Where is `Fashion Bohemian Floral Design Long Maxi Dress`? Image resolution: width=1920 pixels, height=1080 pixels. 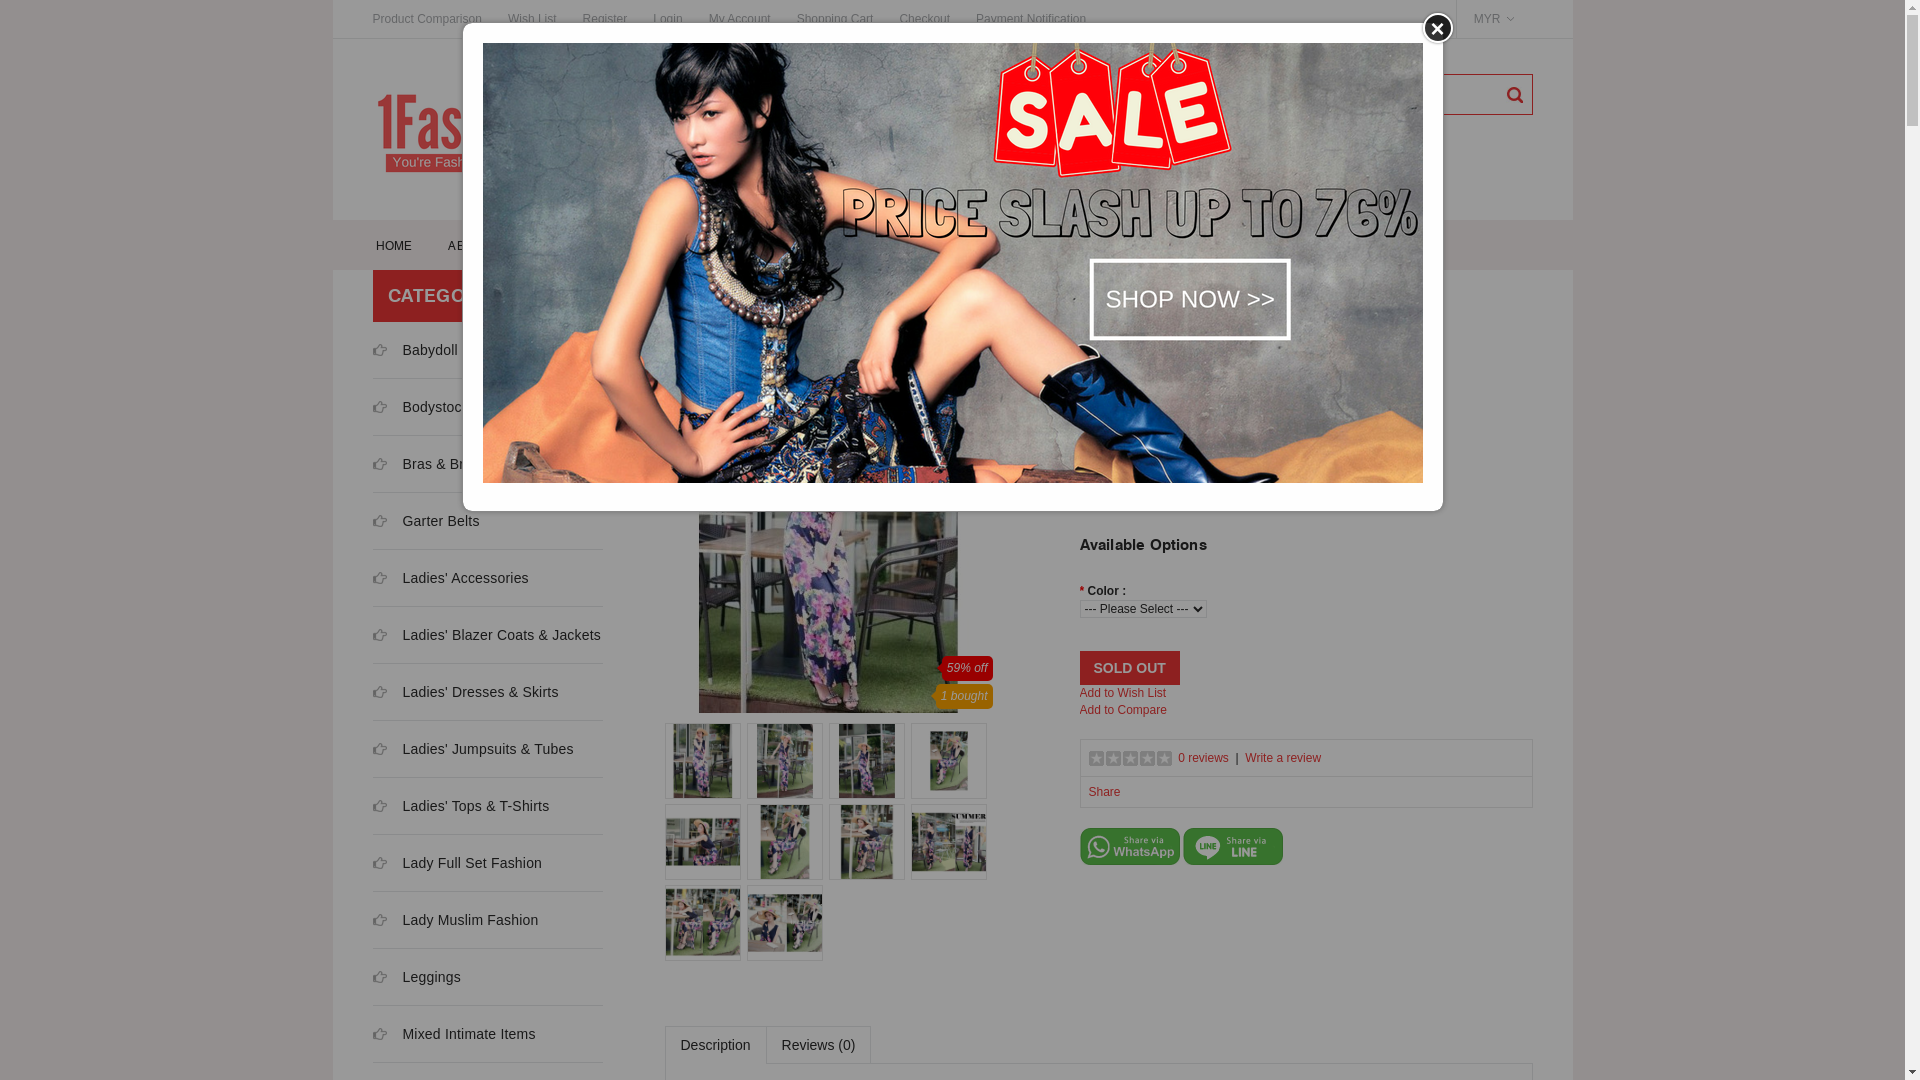
Fashion Bohemian Floral Design Long Maxi Dress is located at coordinates (784, 842).